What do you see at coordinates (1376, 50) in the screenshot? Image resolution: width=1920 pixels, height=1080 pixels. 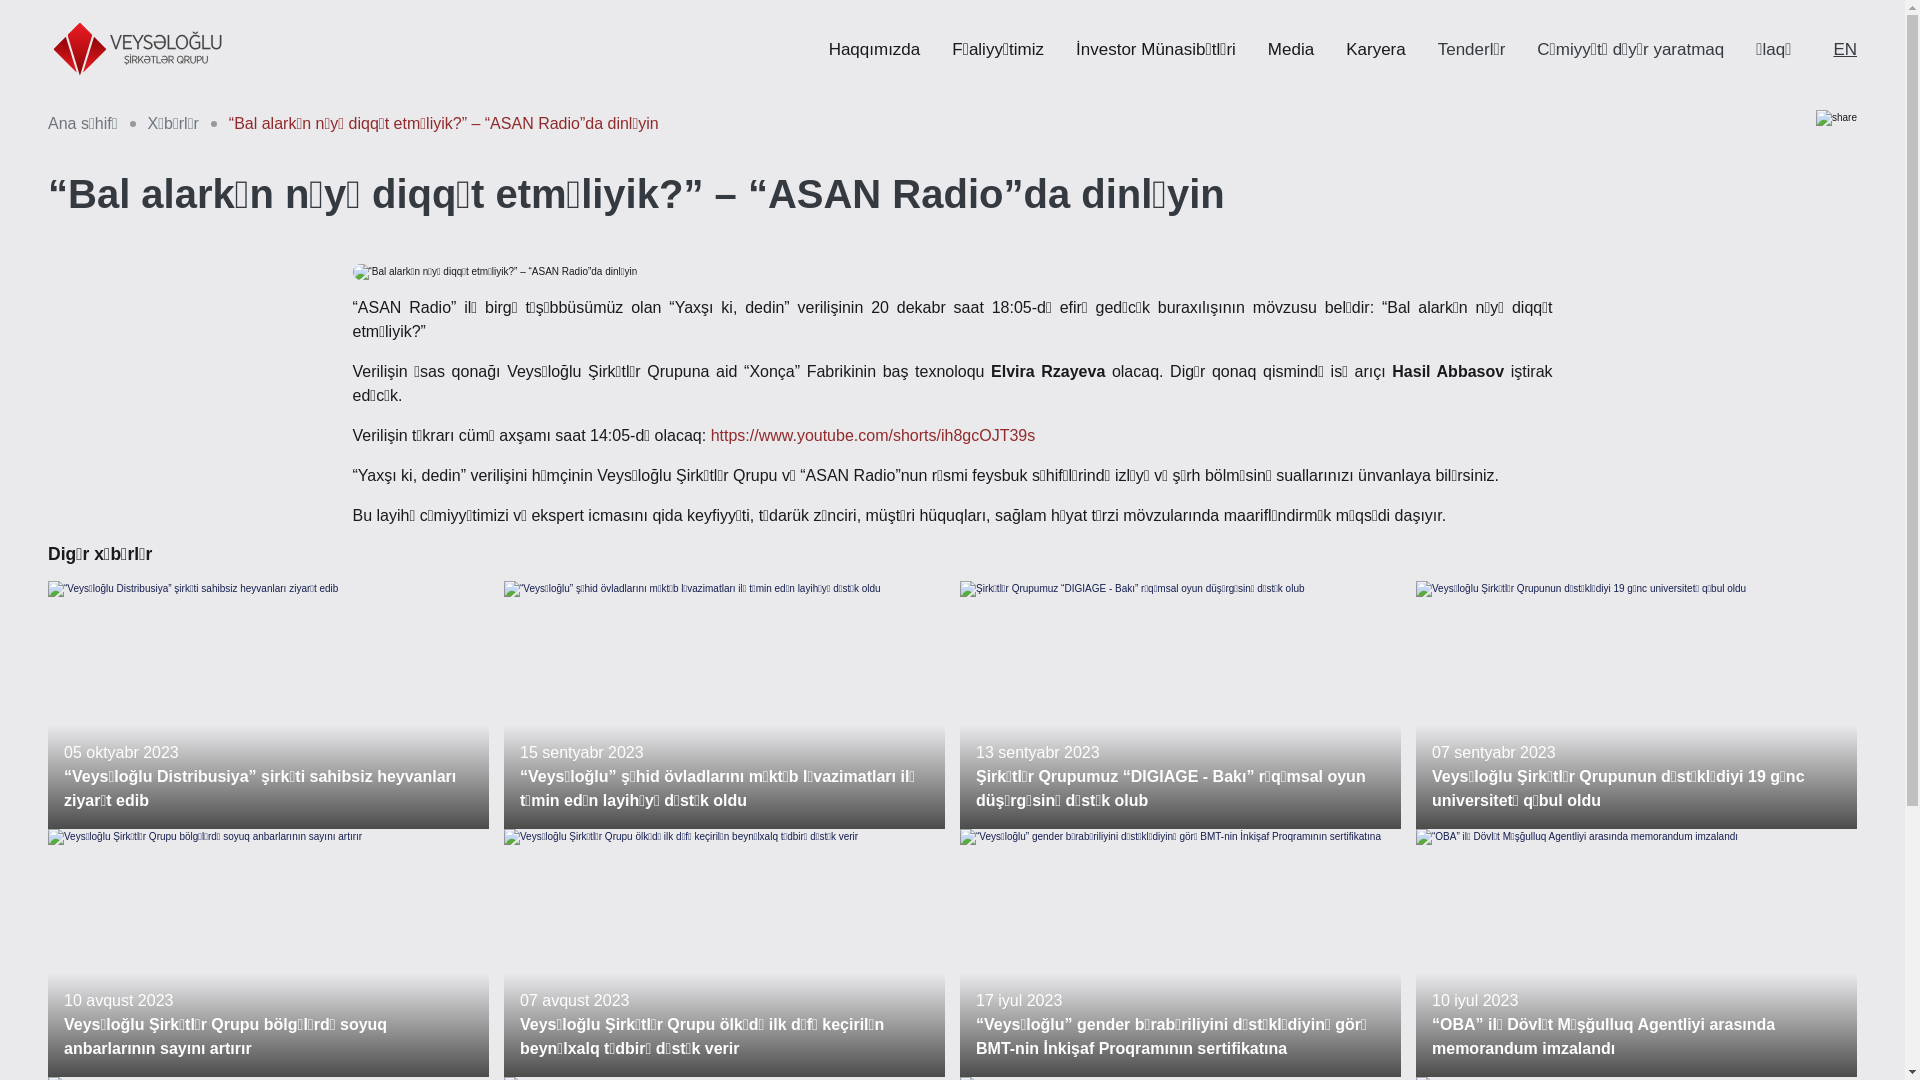 I see `Karyera` at bounding box center [1376, 50].